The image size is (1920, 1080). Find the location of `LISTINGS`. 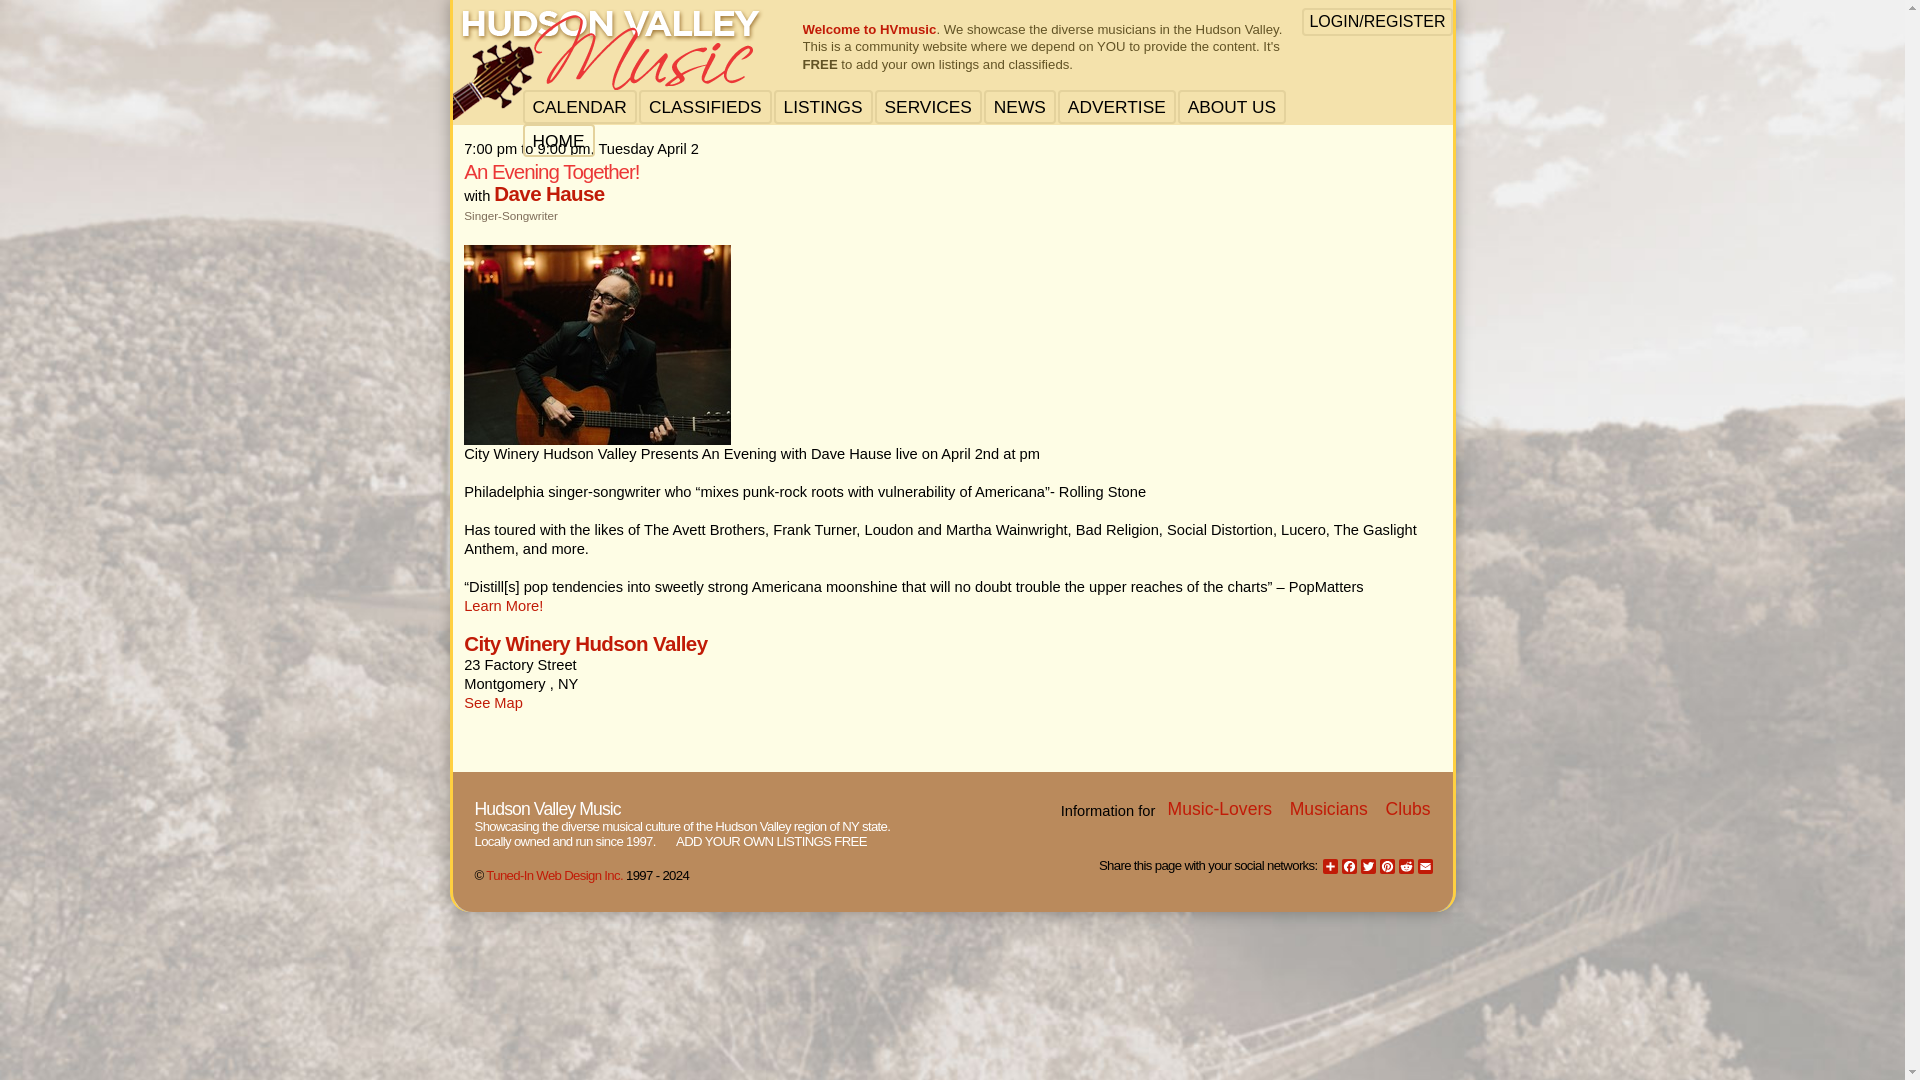

LISTINGS is located at coordinates (822, 107).